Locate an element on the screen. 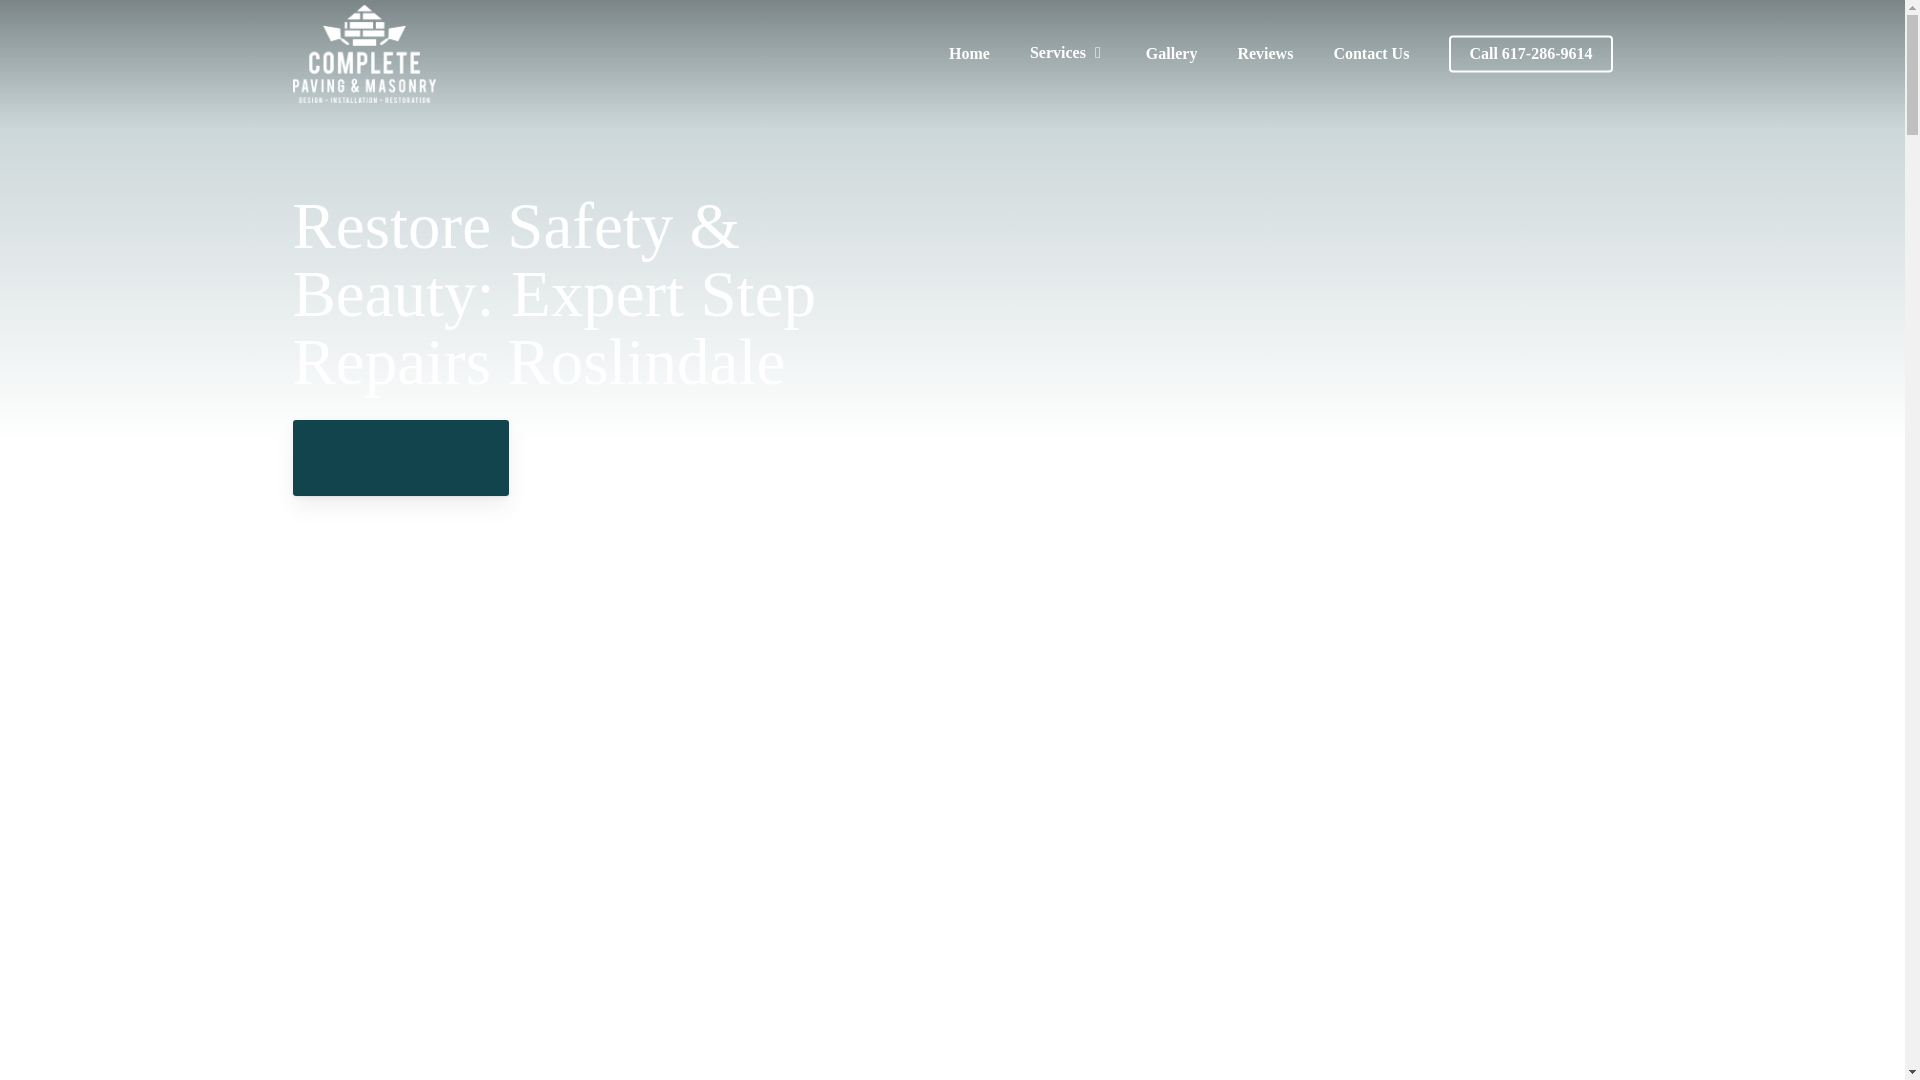 The height and width of the screenshot is (1080, 1920). Contact Us is located at coordinates (1370, 54).